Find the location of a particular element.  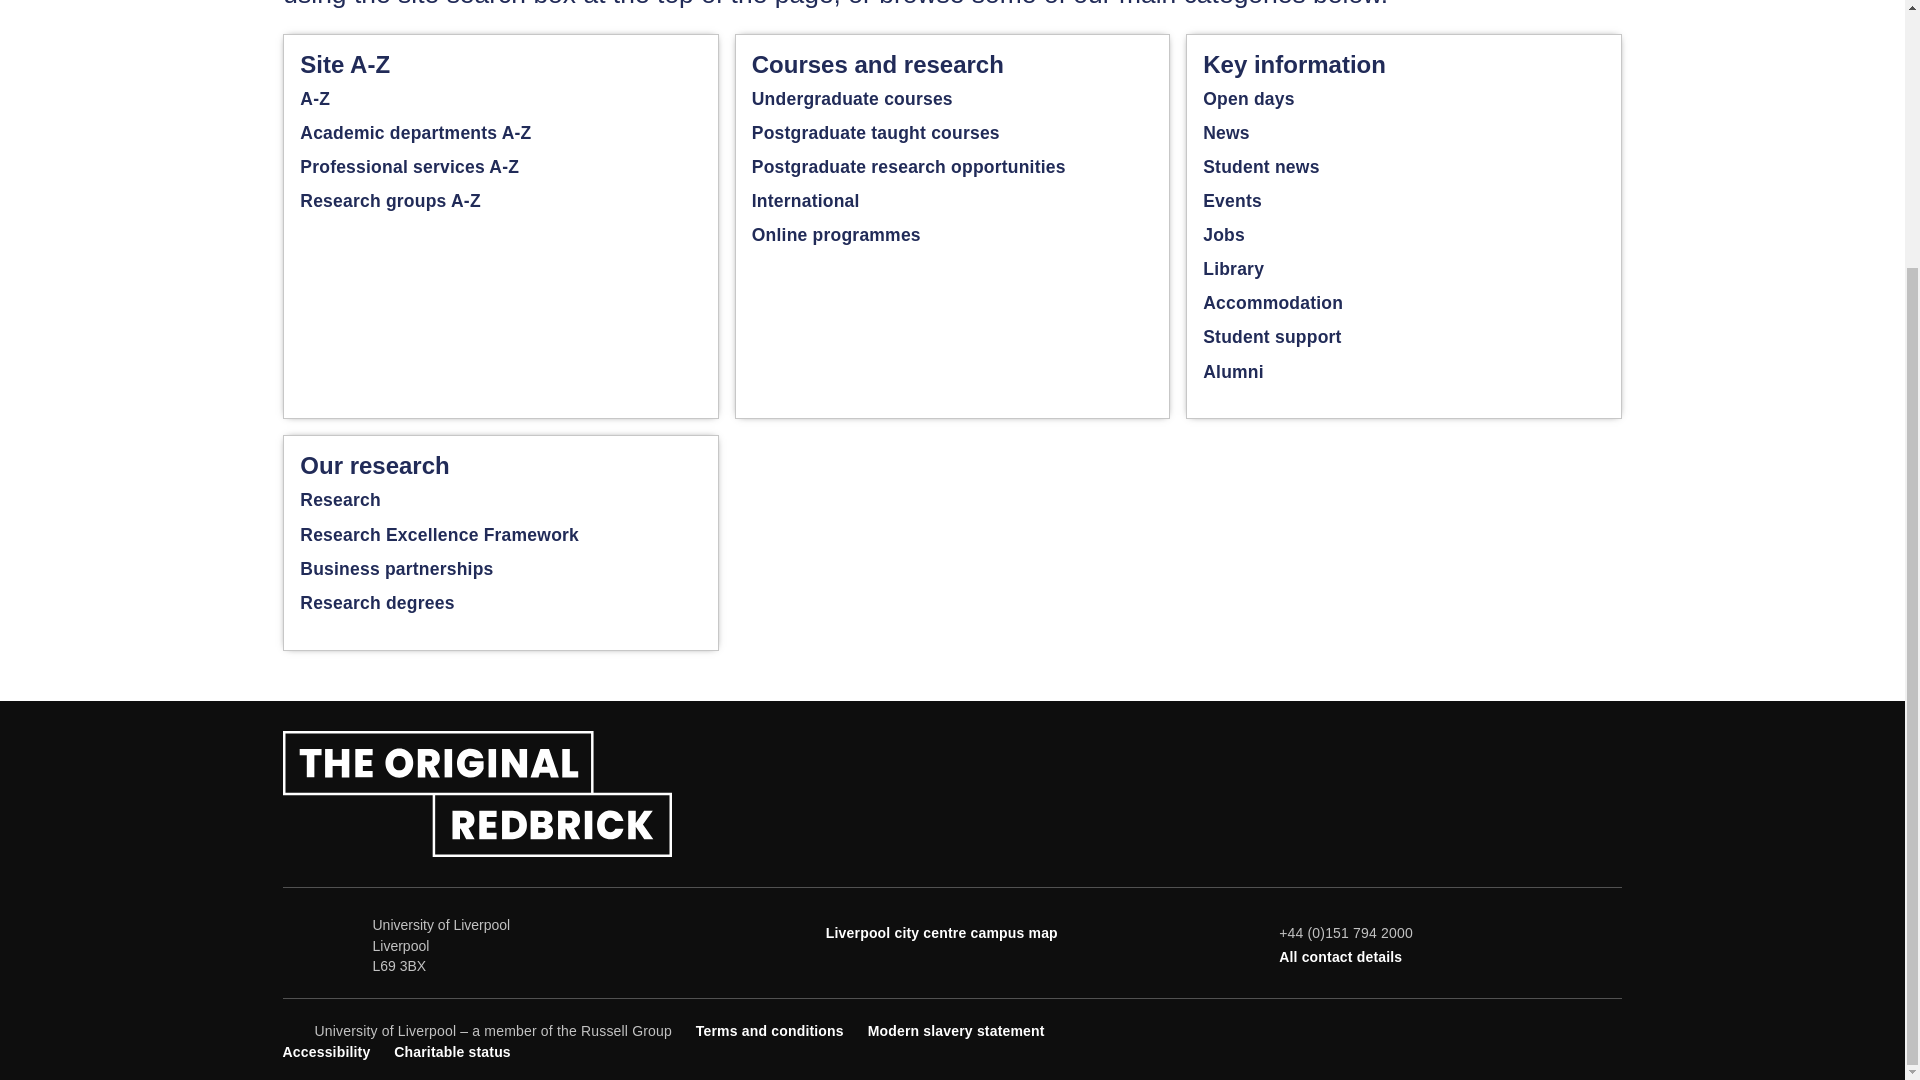

Jobs is located at coordinates (1224, 234).